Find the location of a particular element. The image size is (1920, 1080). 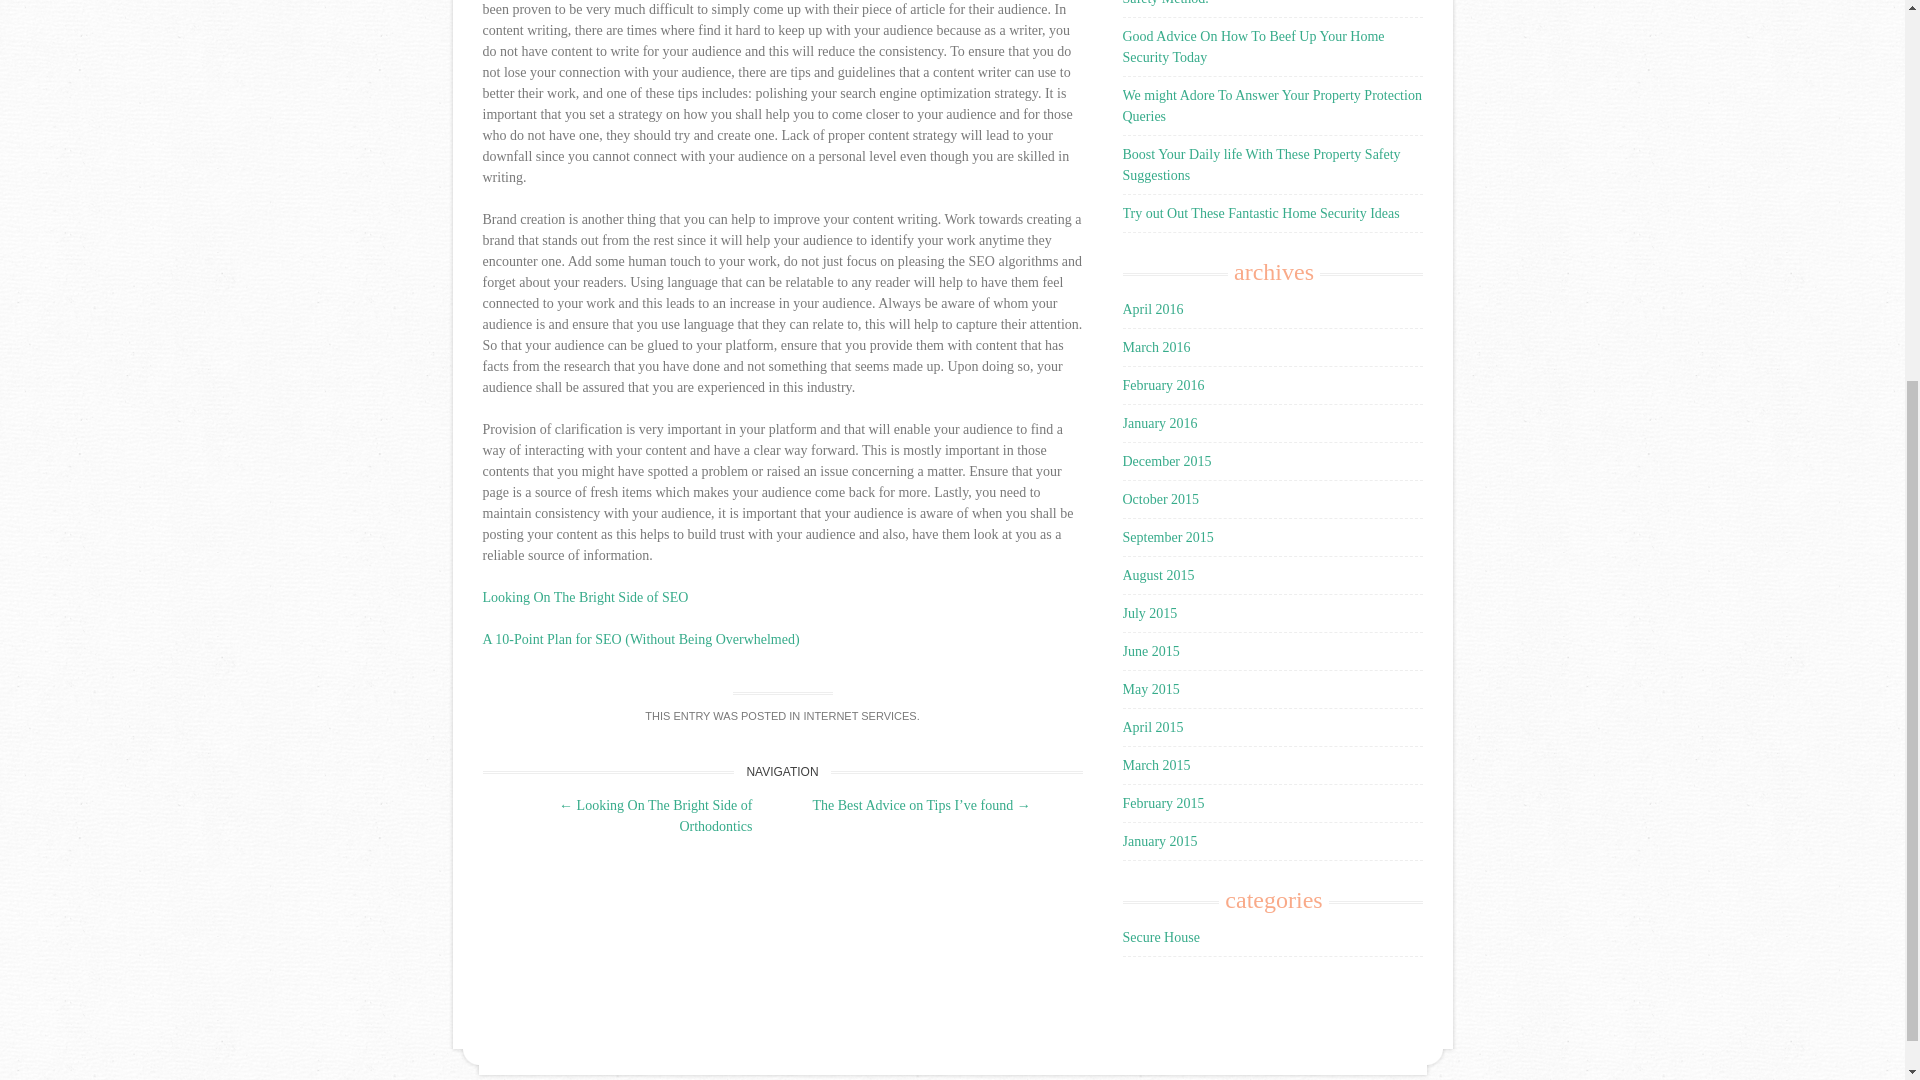

February 2015 is located at coordinates (1162, 803).